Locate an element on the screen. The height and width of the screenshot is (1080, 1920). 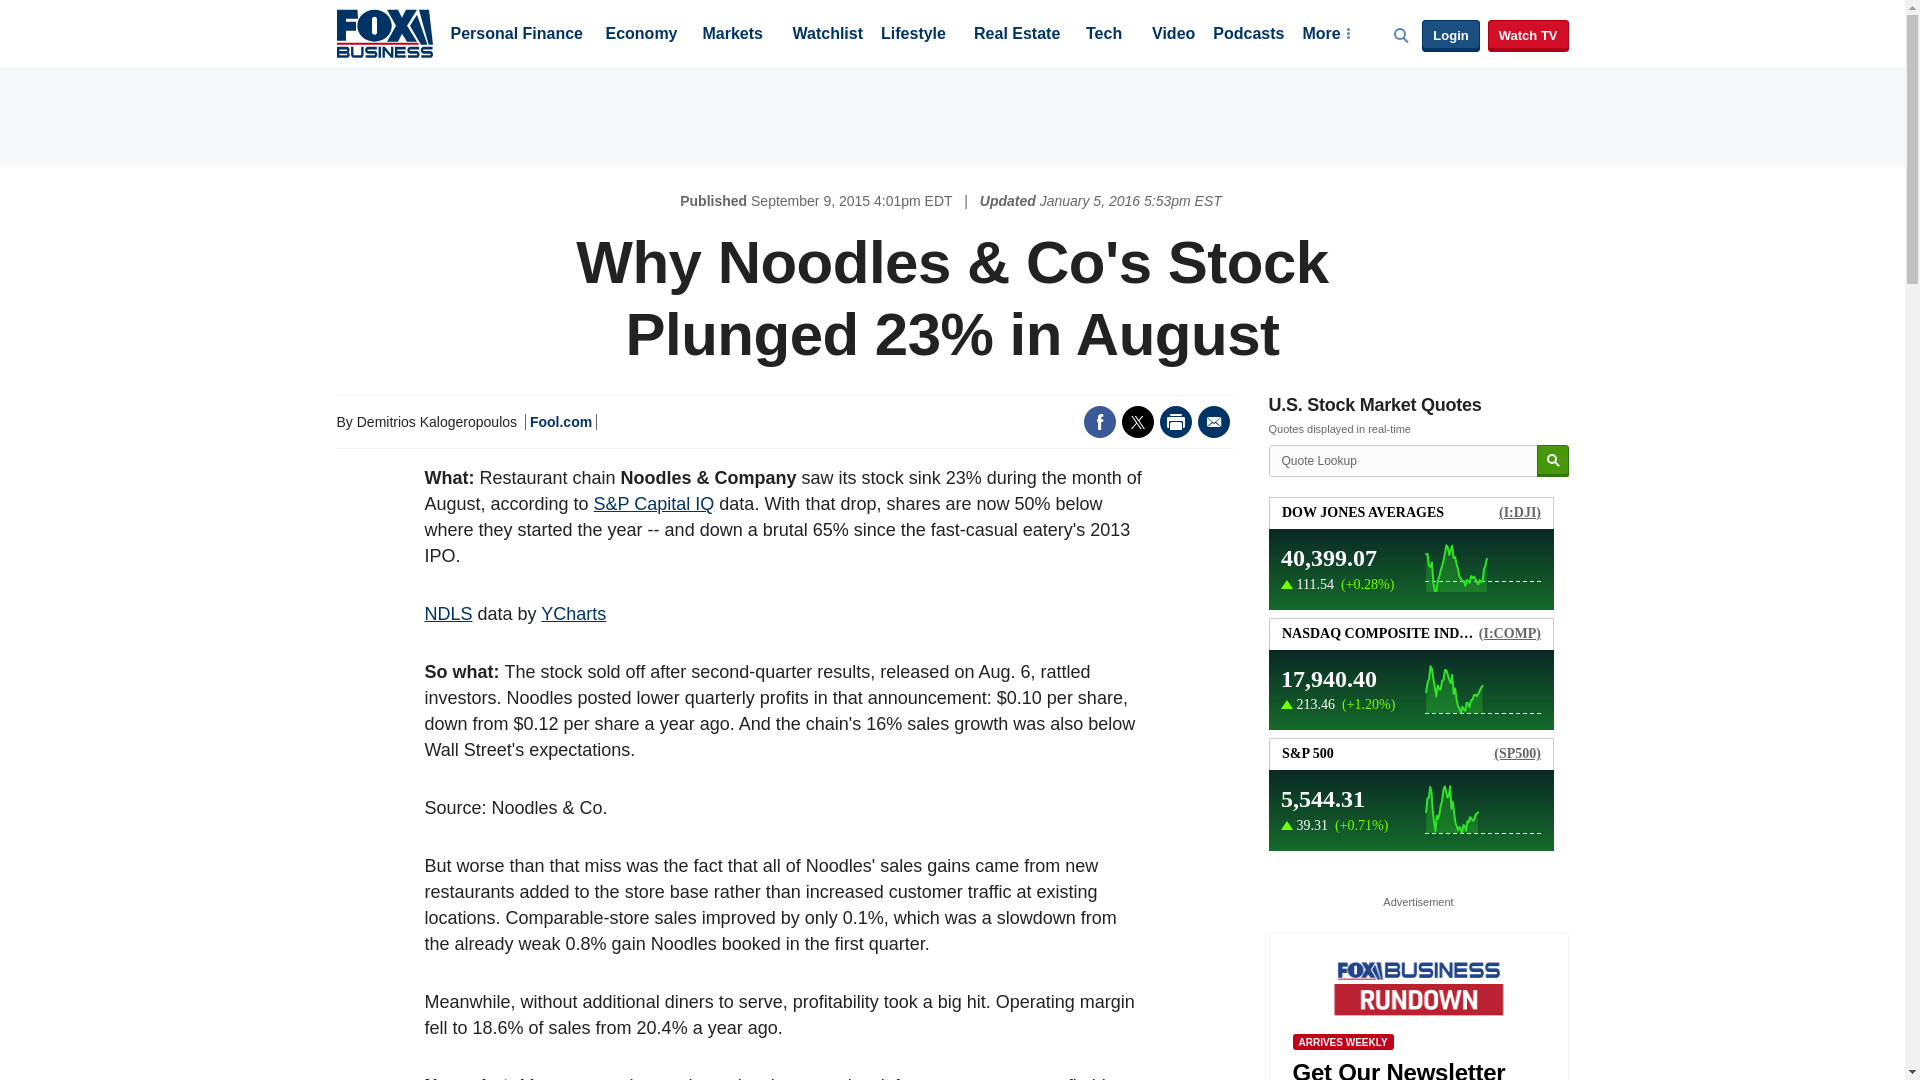
Watchlist is located at coordinates (826, 35).